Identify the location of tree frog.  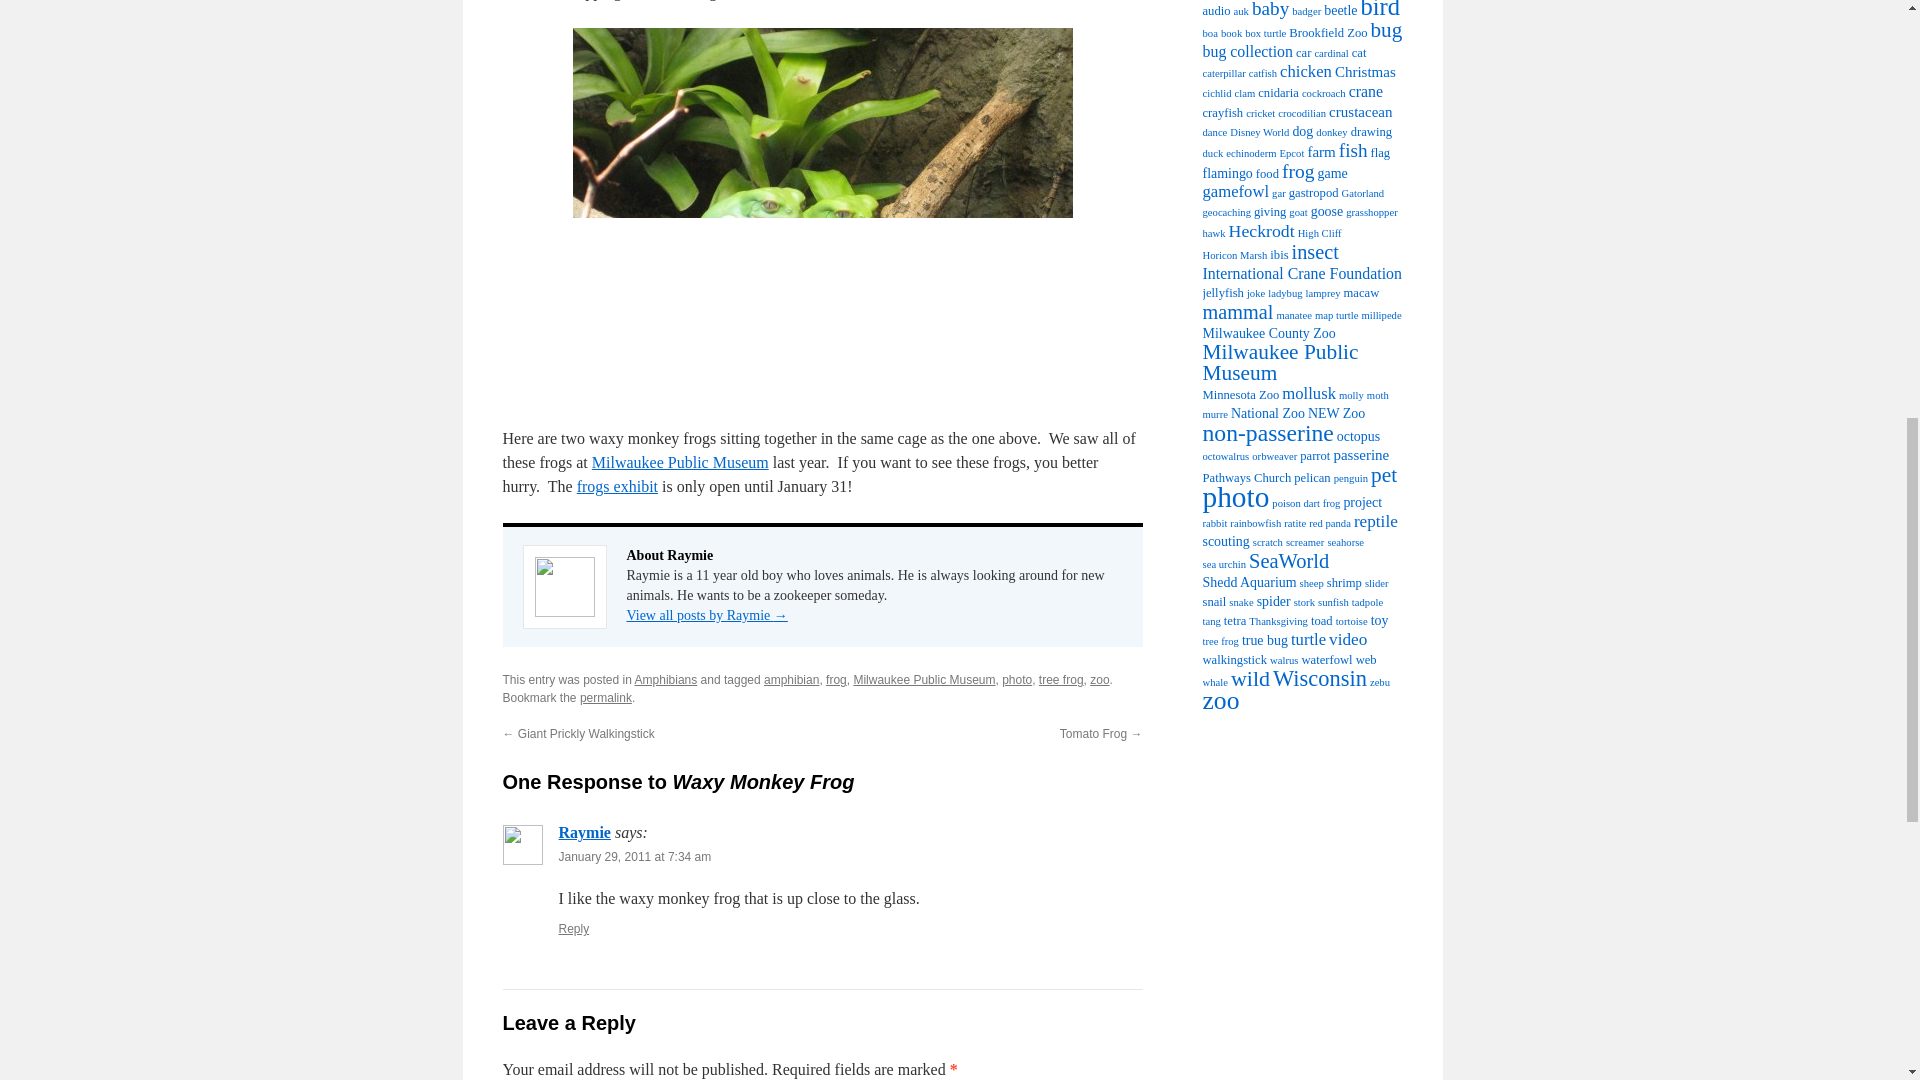
(1061, 679).